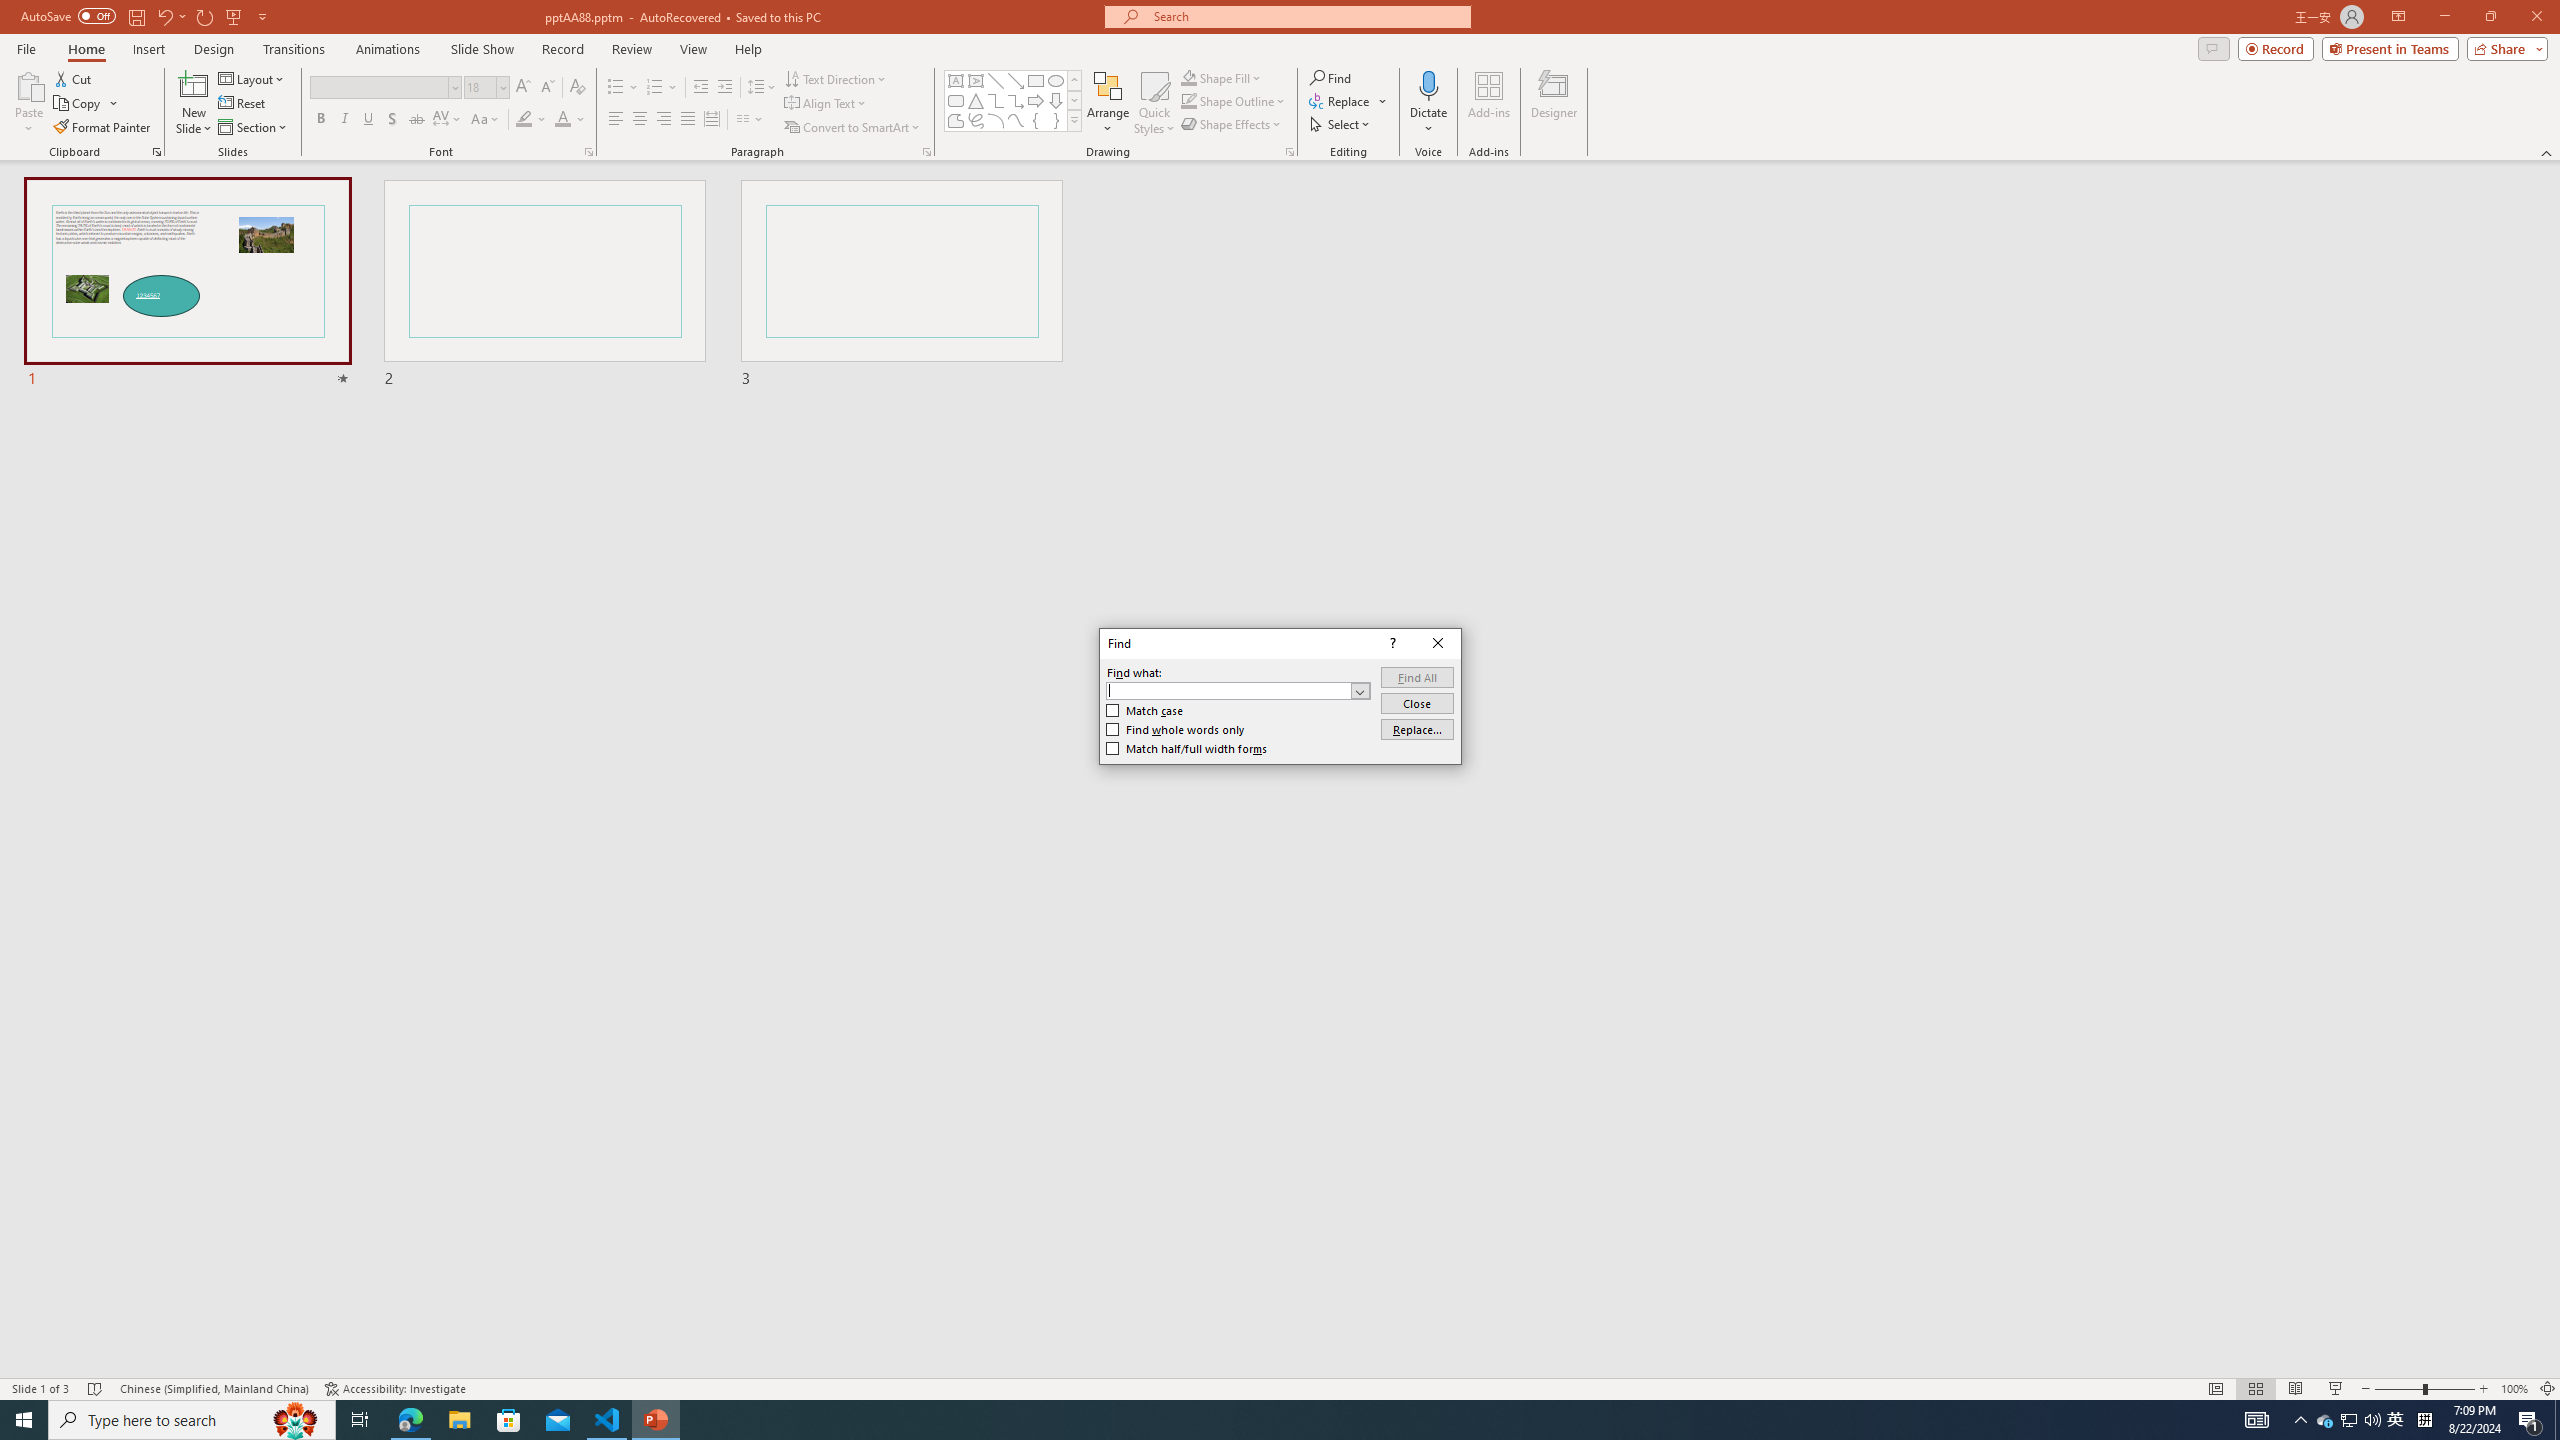 This screenshot has height=1440, width=2560. I want to click on Context help, so click(1391, 644).